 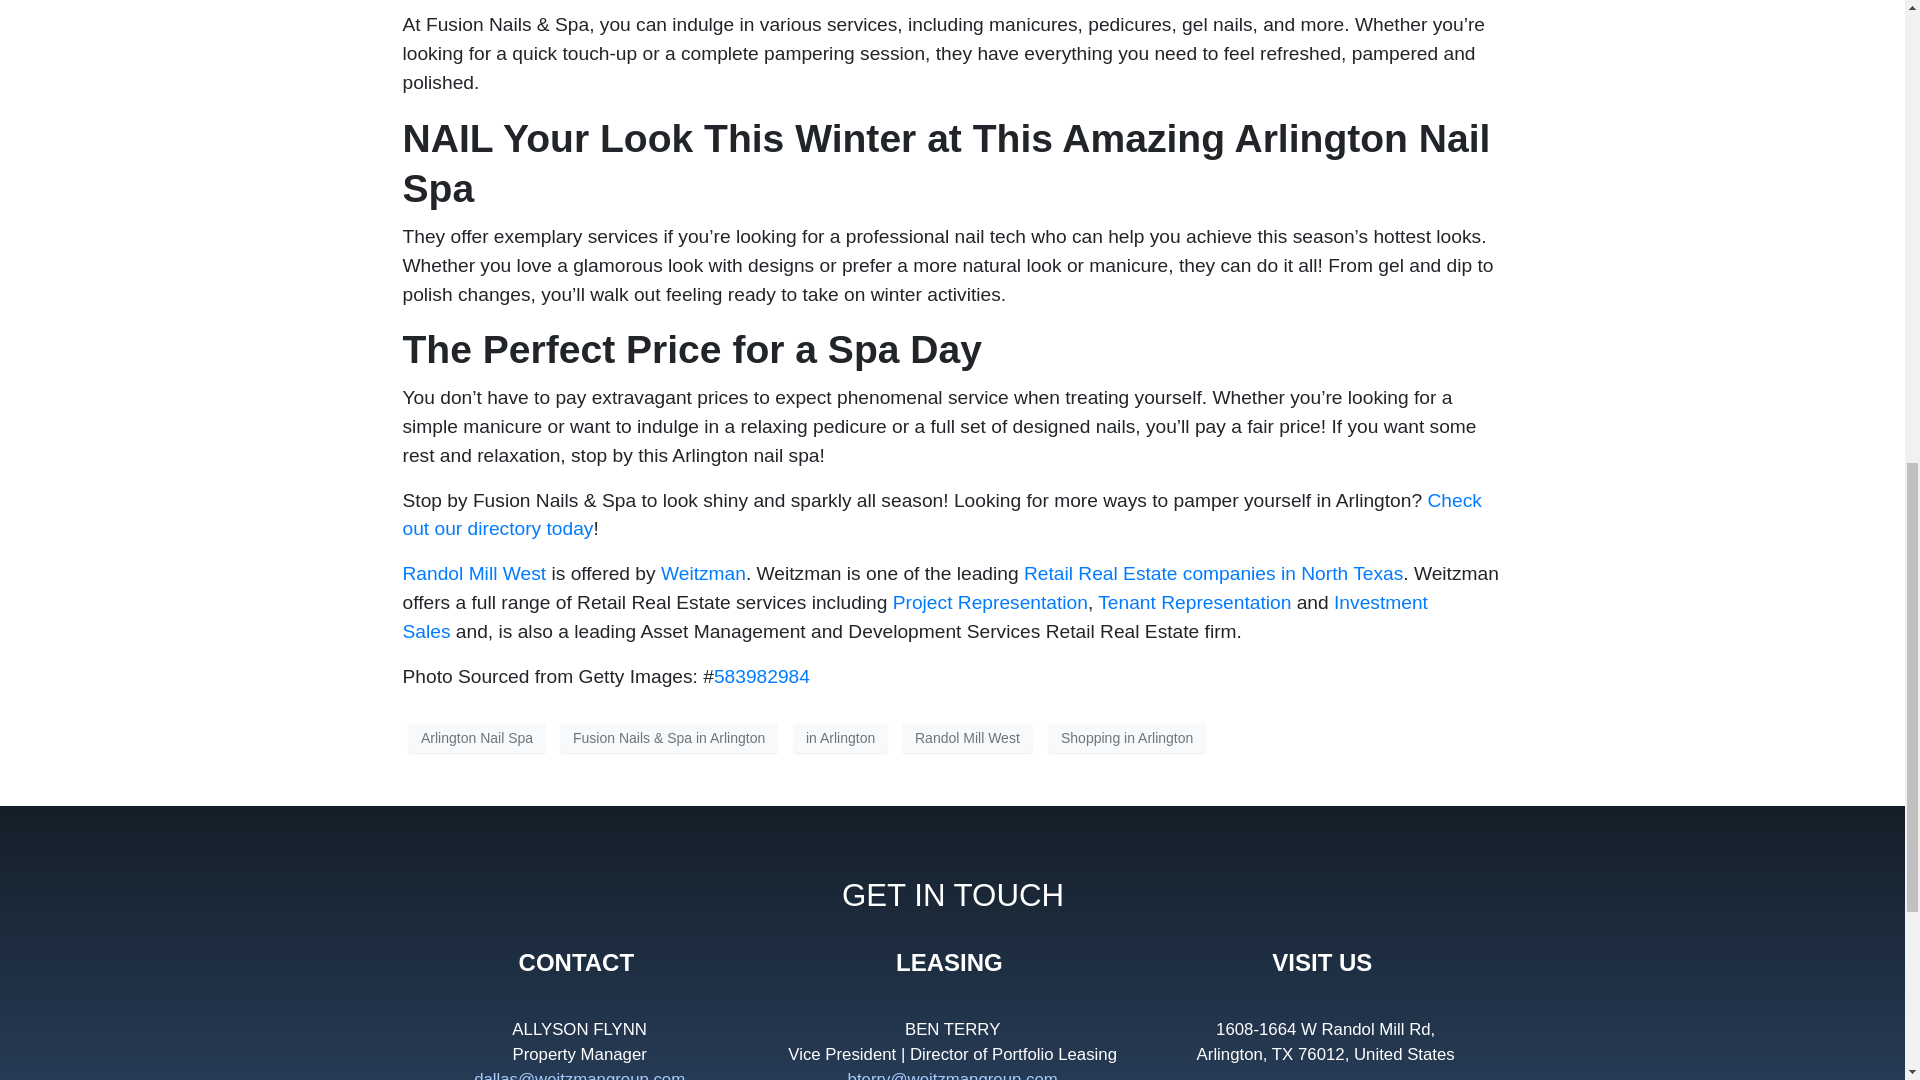 What do you see at coordinates (914, 616) in the screenshot?
I see `Investment Sales` at bounding box center [914, 616].